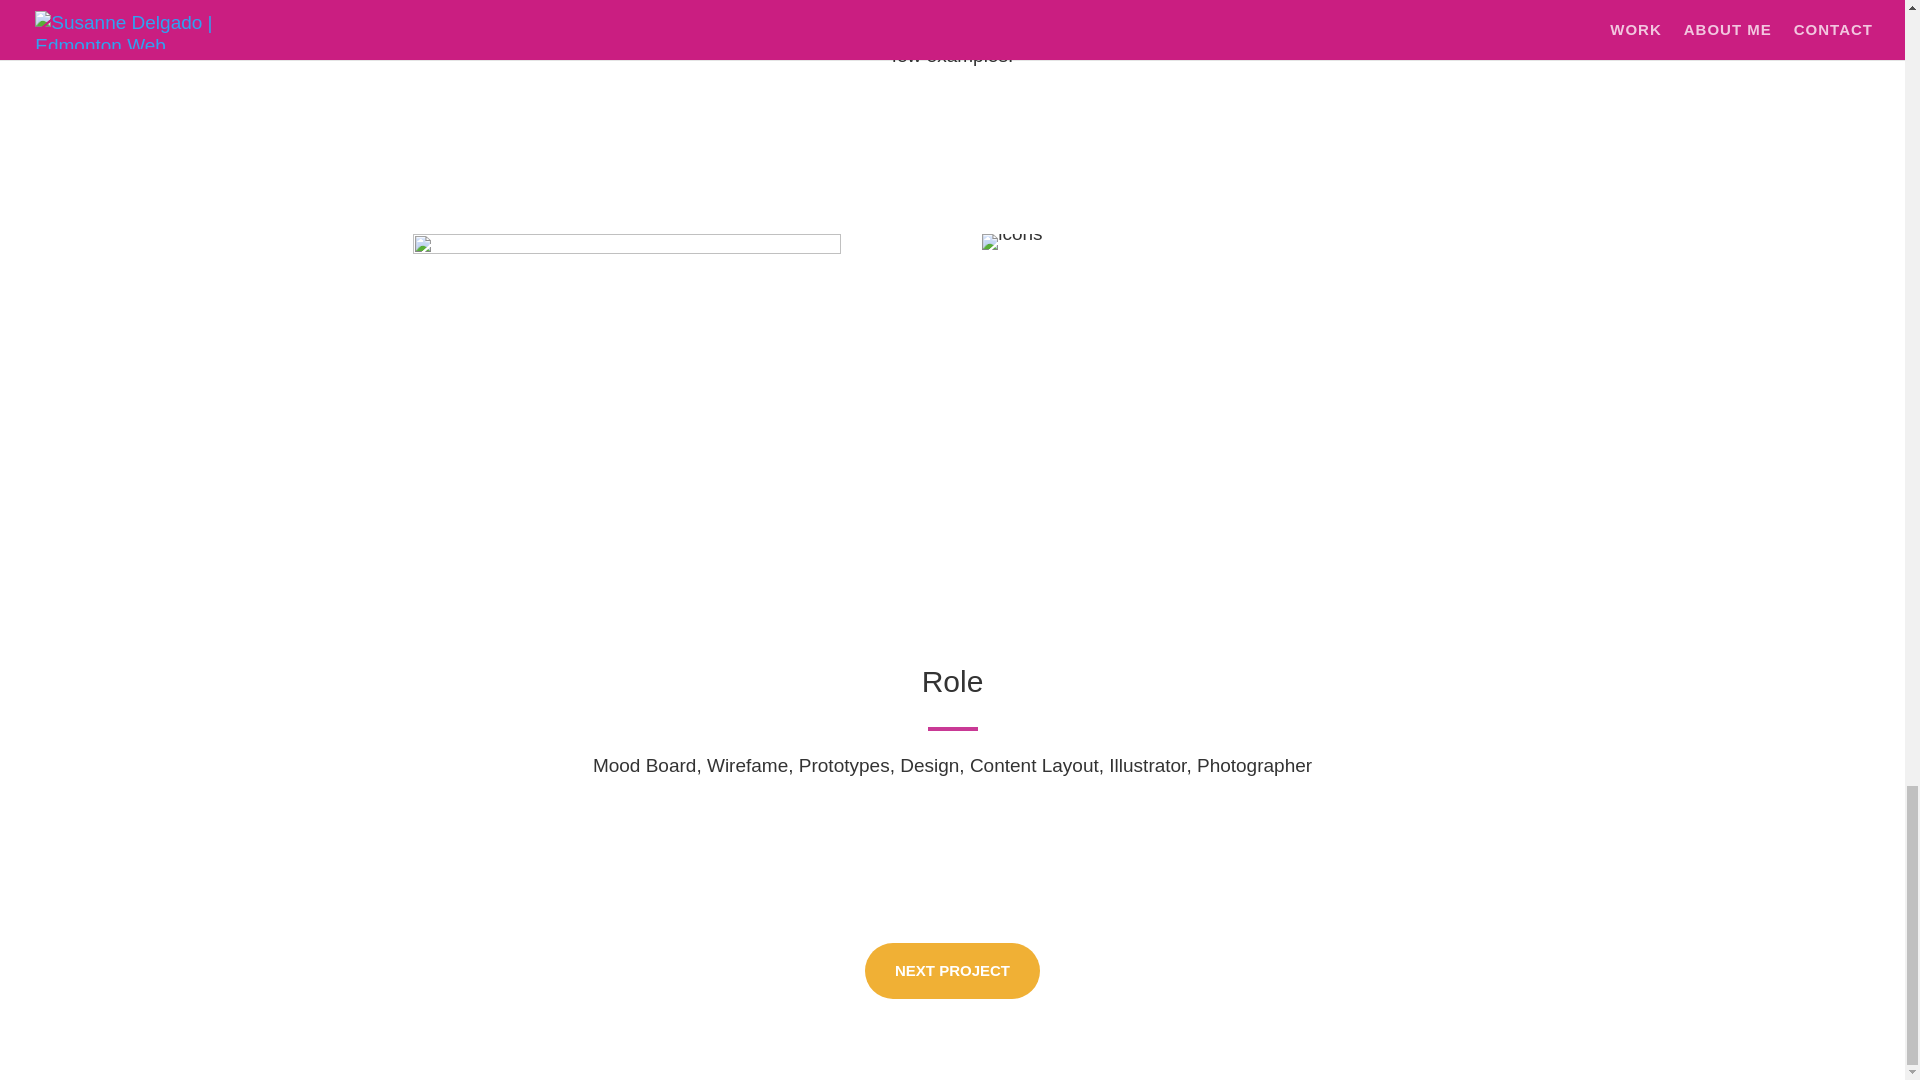 The image size is (1920, 1080). What do you see at coordinates (952, 970) in the screenshot?
I see `NEXT PROJECT` at bounding box center [952, 970].